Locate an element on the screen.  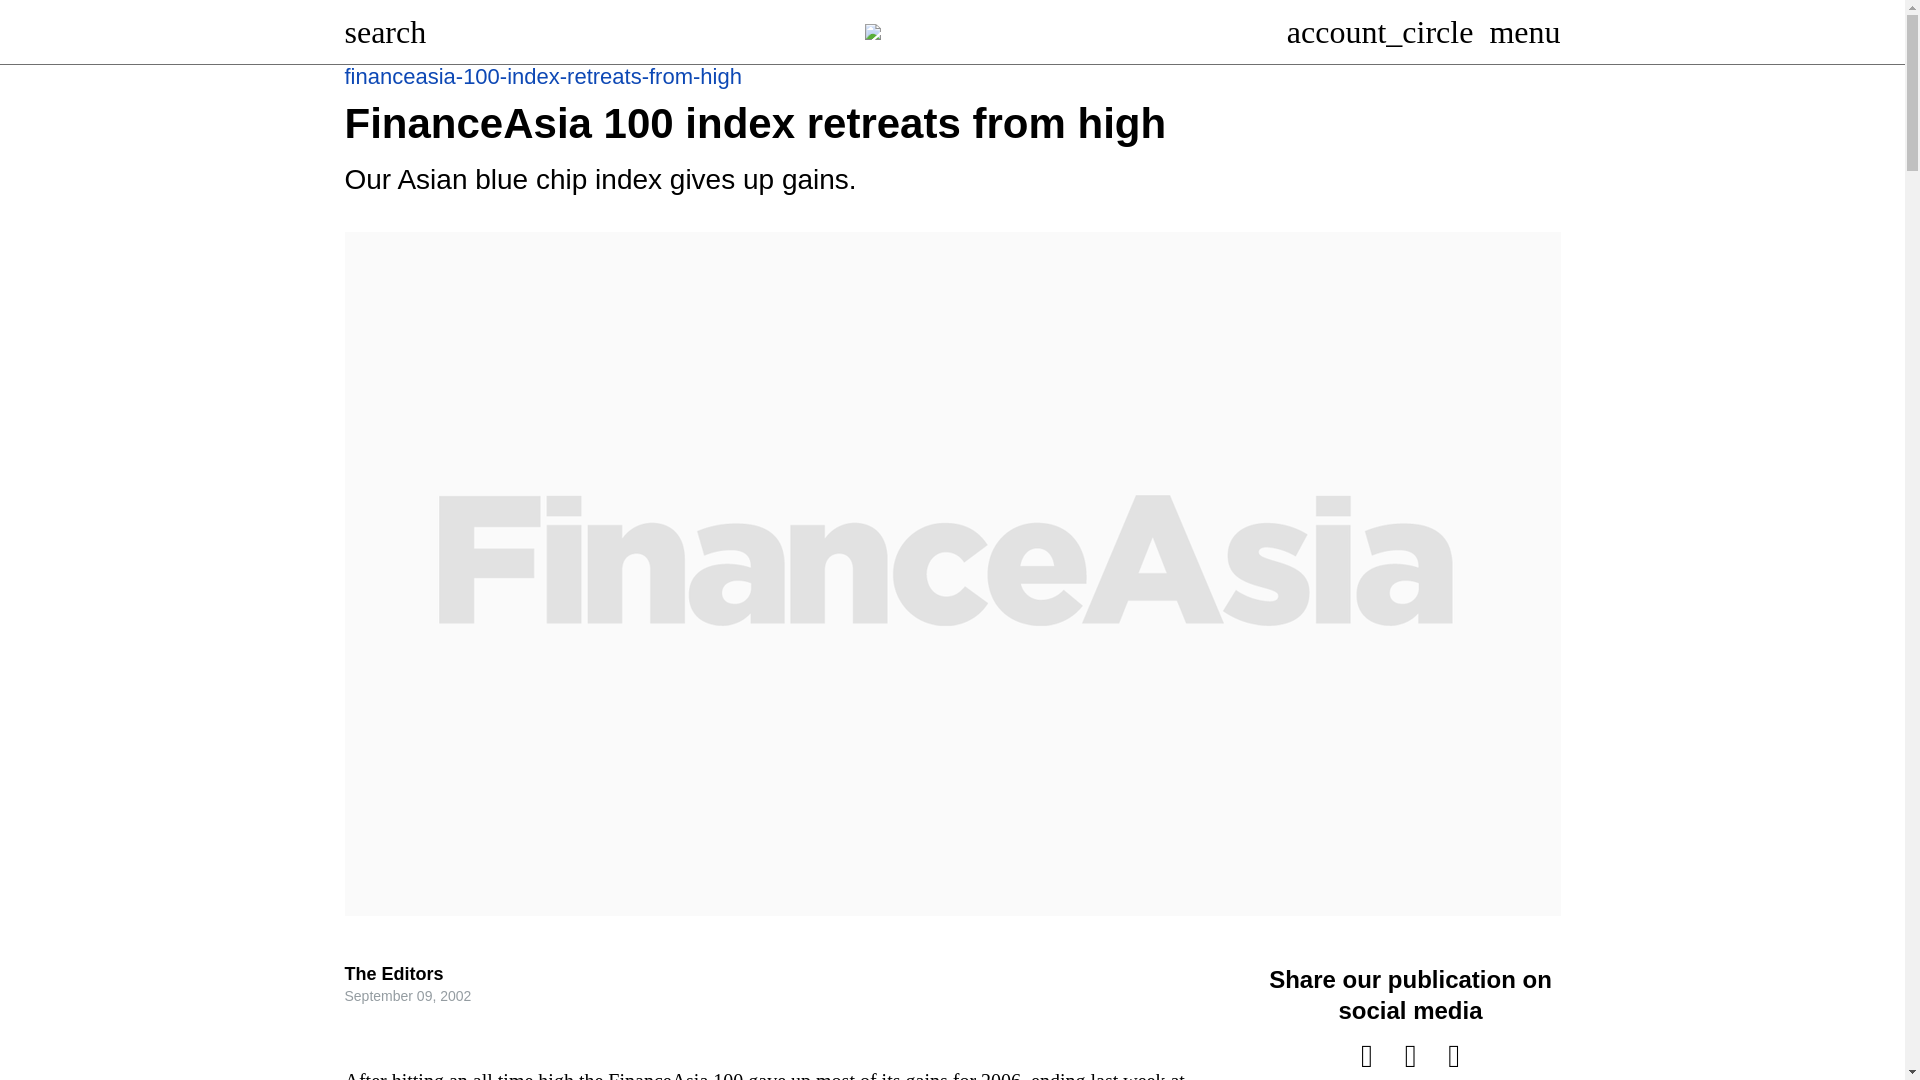
Search is located at coordinates (392, 32).